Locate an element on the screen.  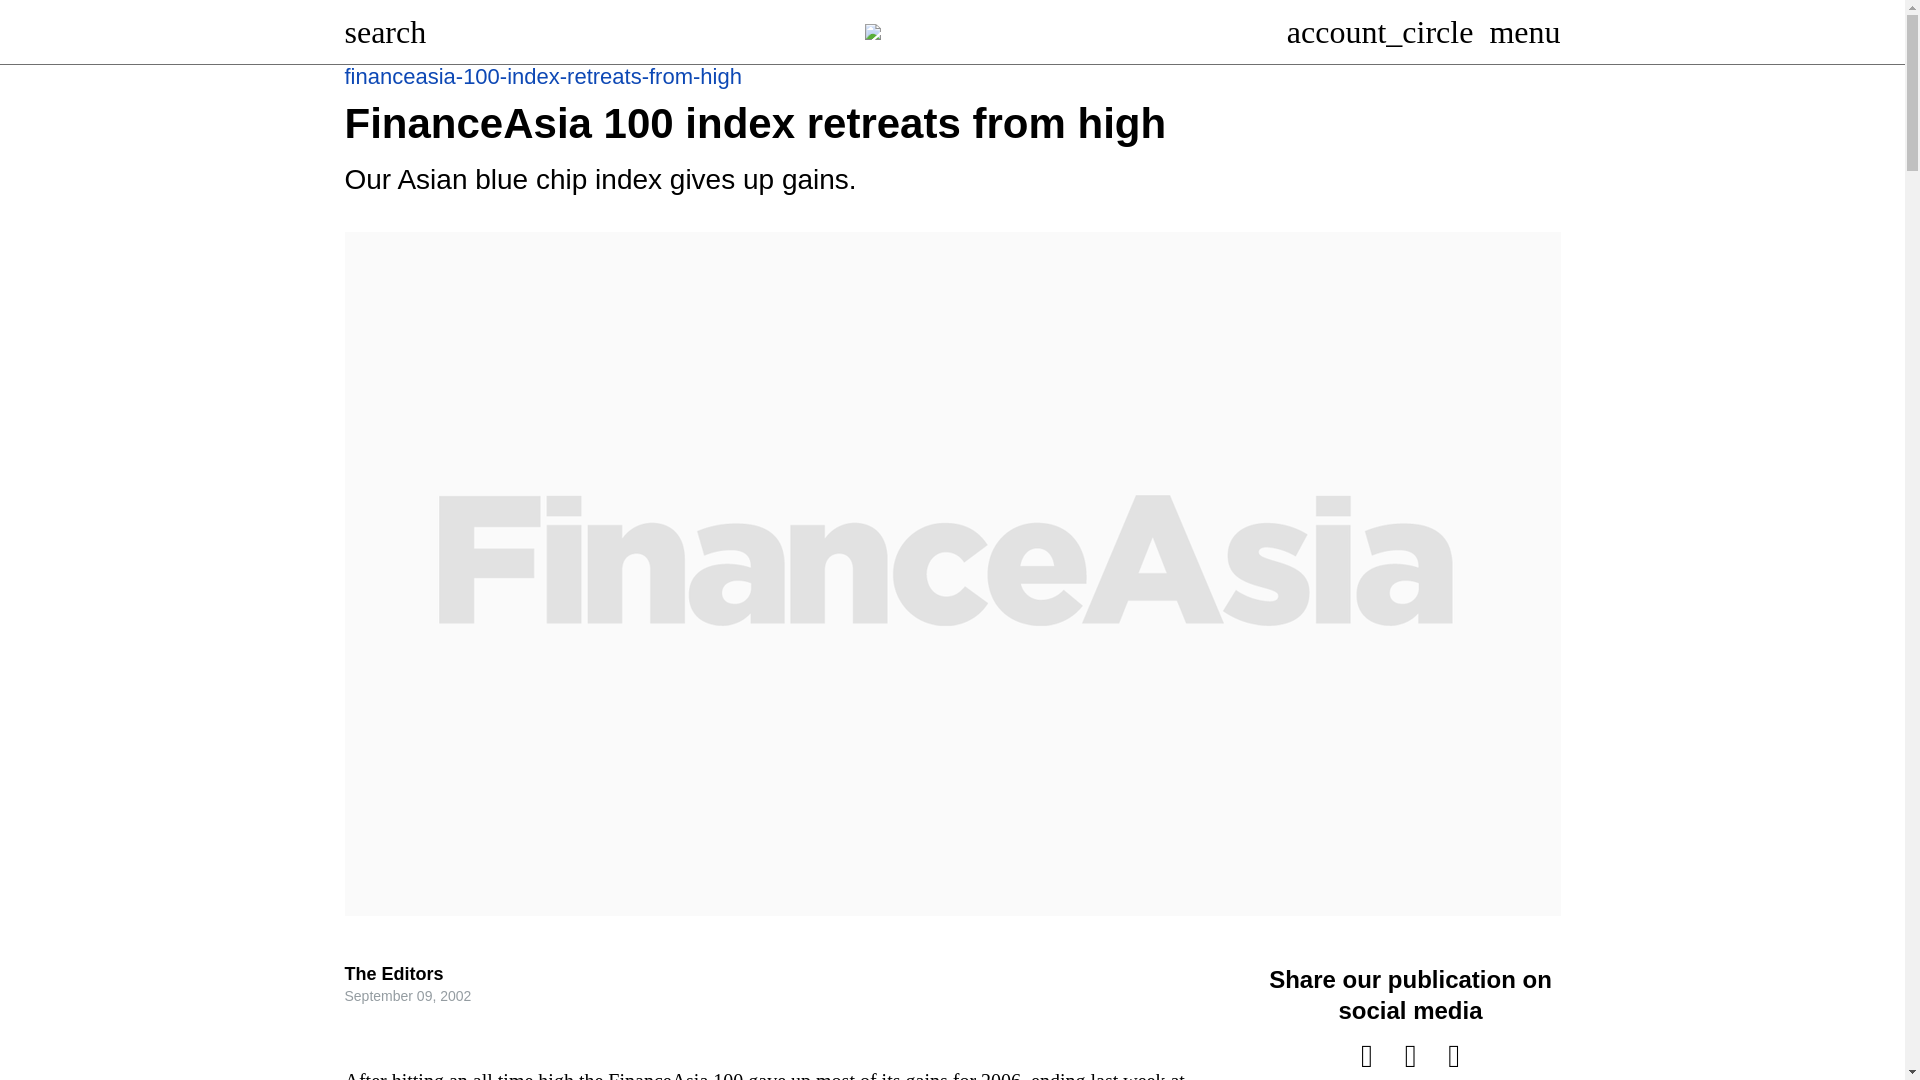
Search is located at coordinates (392, 32).